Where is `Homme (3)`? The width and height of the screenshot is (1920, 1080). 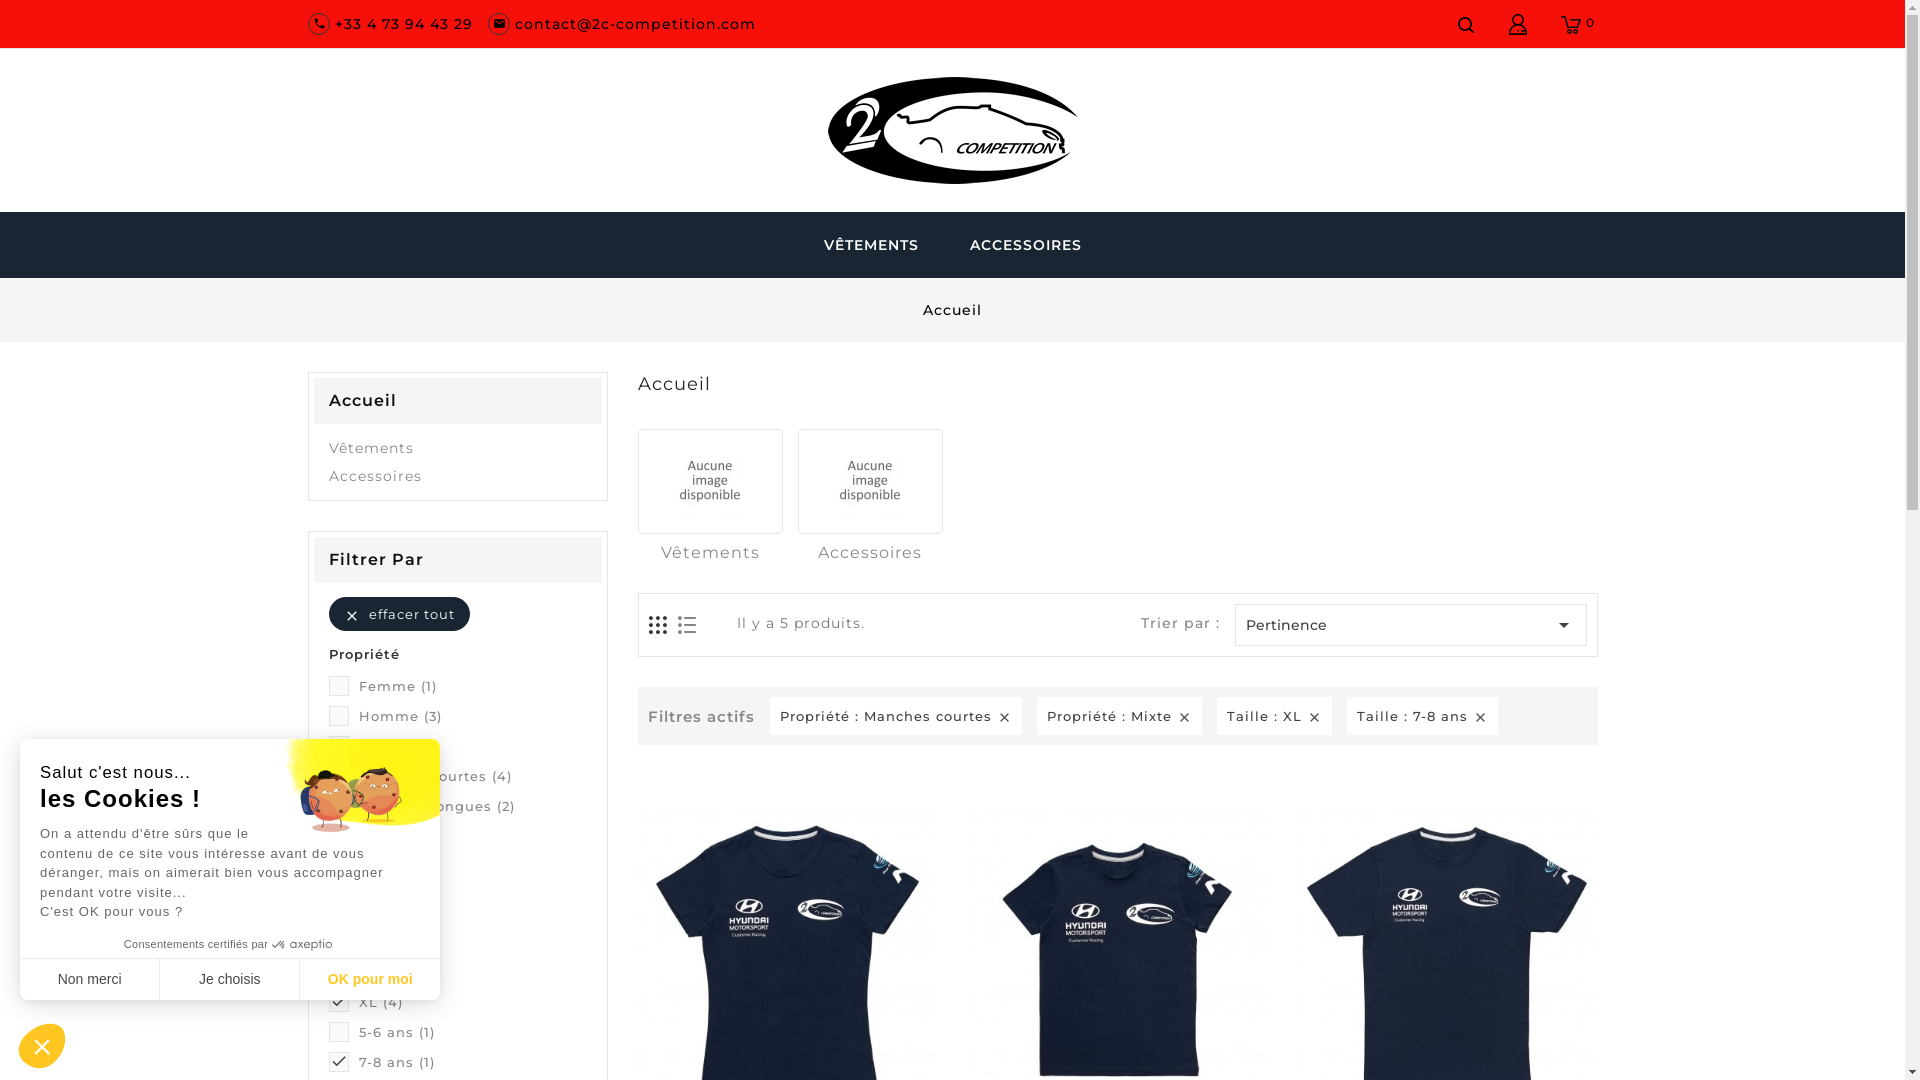 Homme (3) is located at coordinates (472, 716).